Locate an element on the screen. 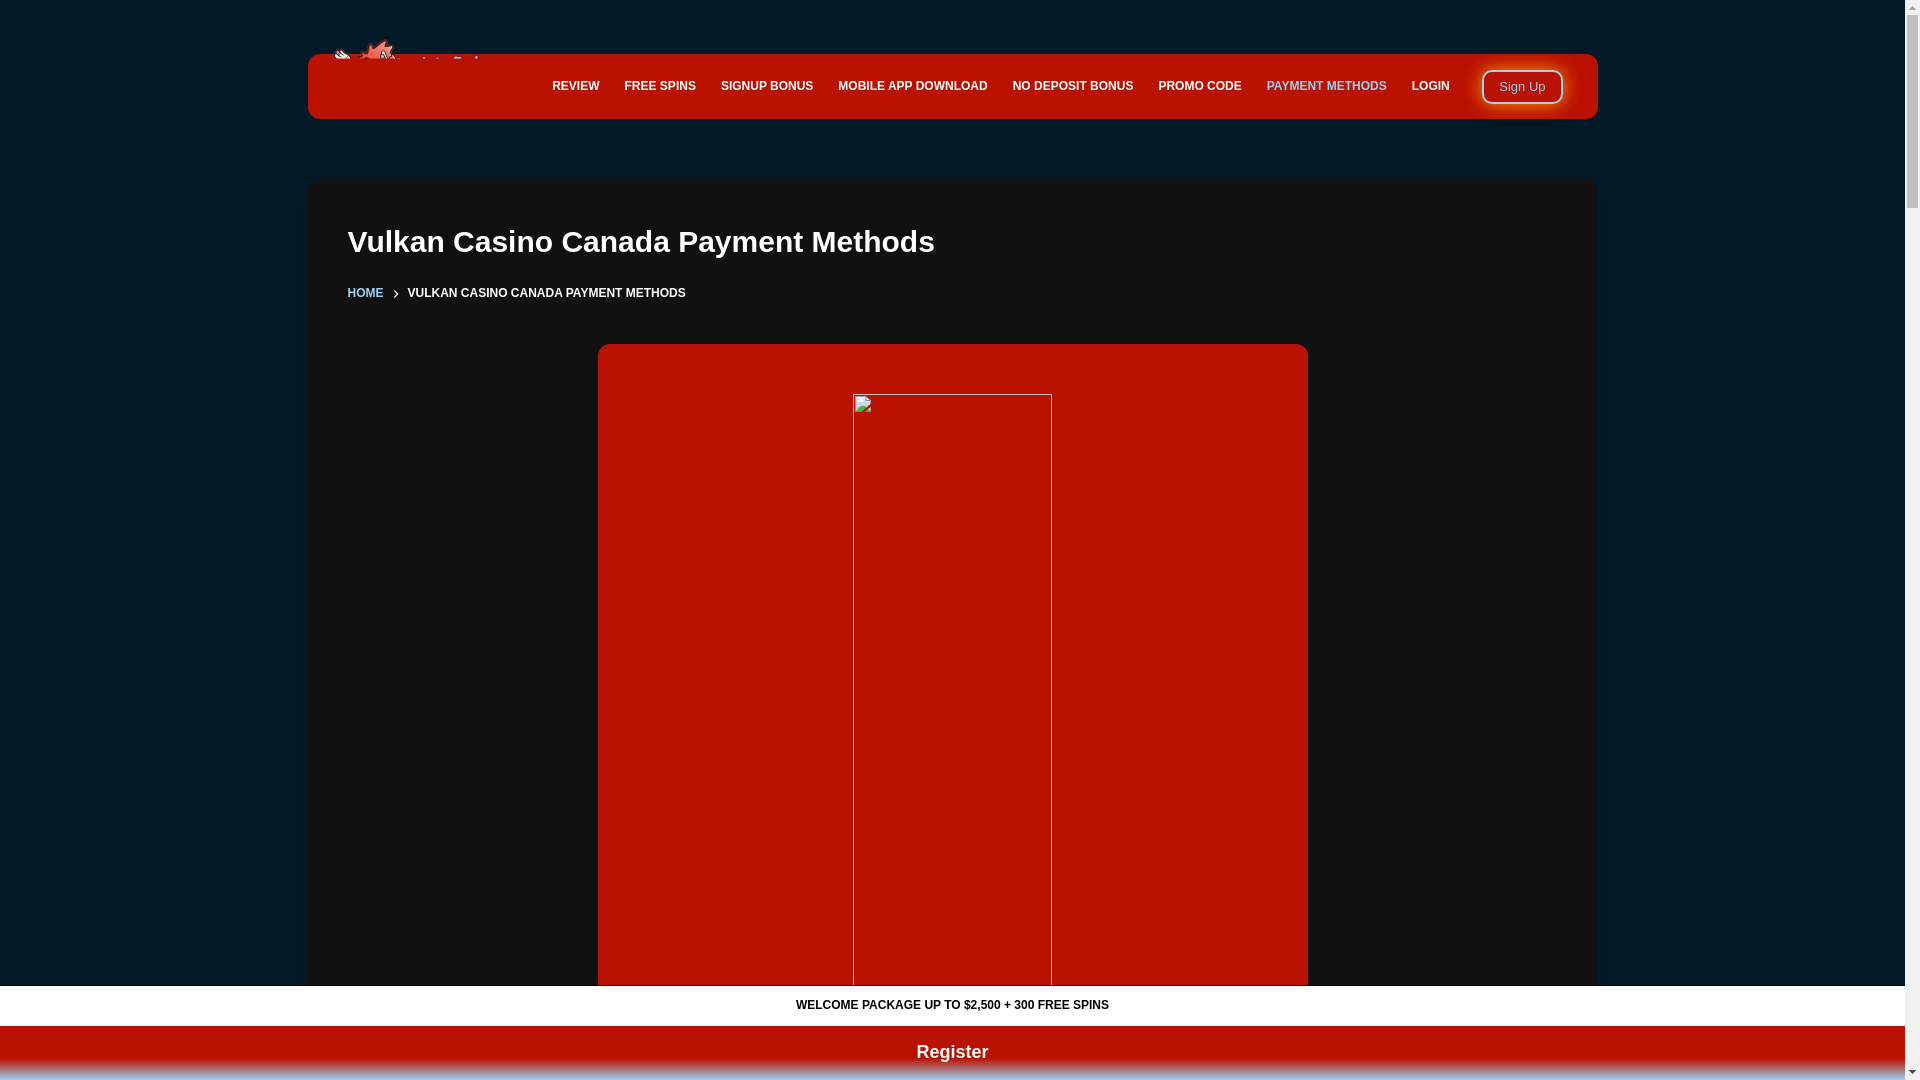 The image size is (1920, 1080). NO DEPOSIT BONUS is located at coordinates (1073, 86).